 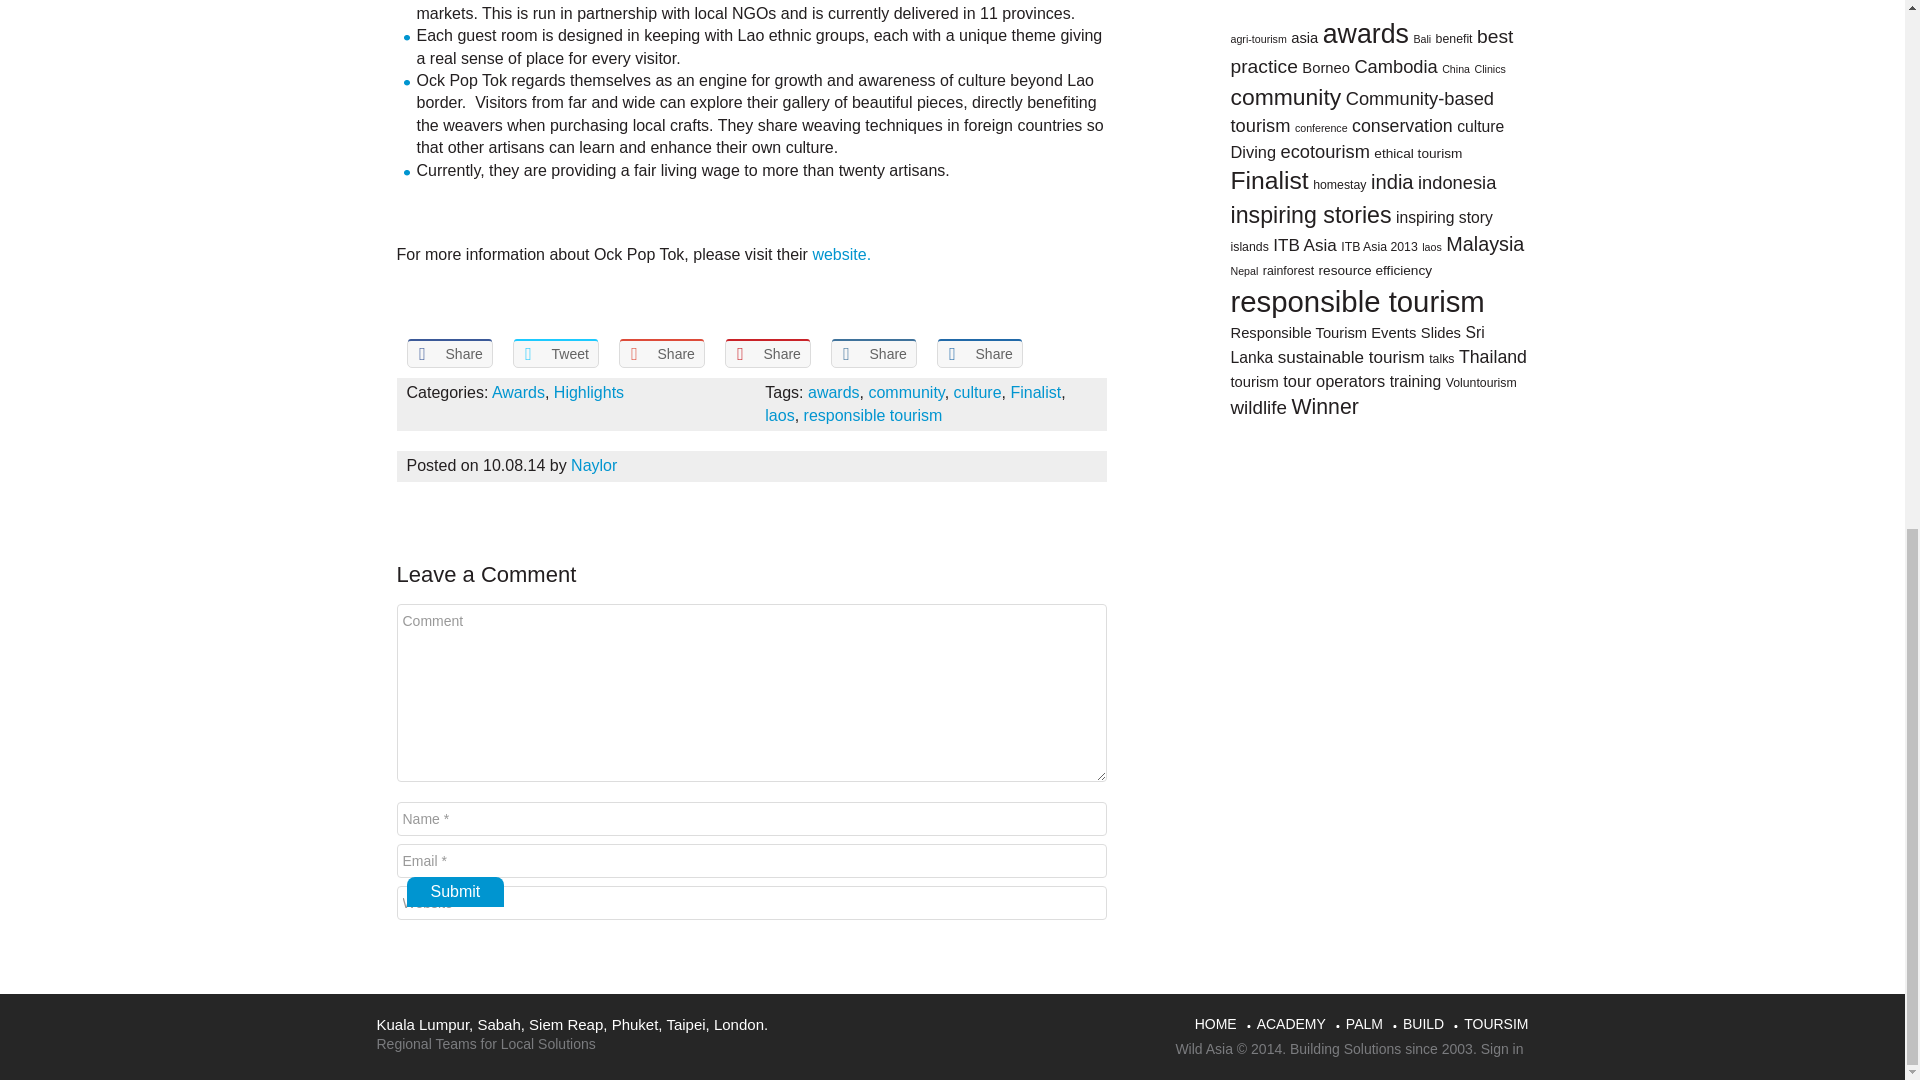 I want to click on Share on Pinterest, so click(x=766, y=354).